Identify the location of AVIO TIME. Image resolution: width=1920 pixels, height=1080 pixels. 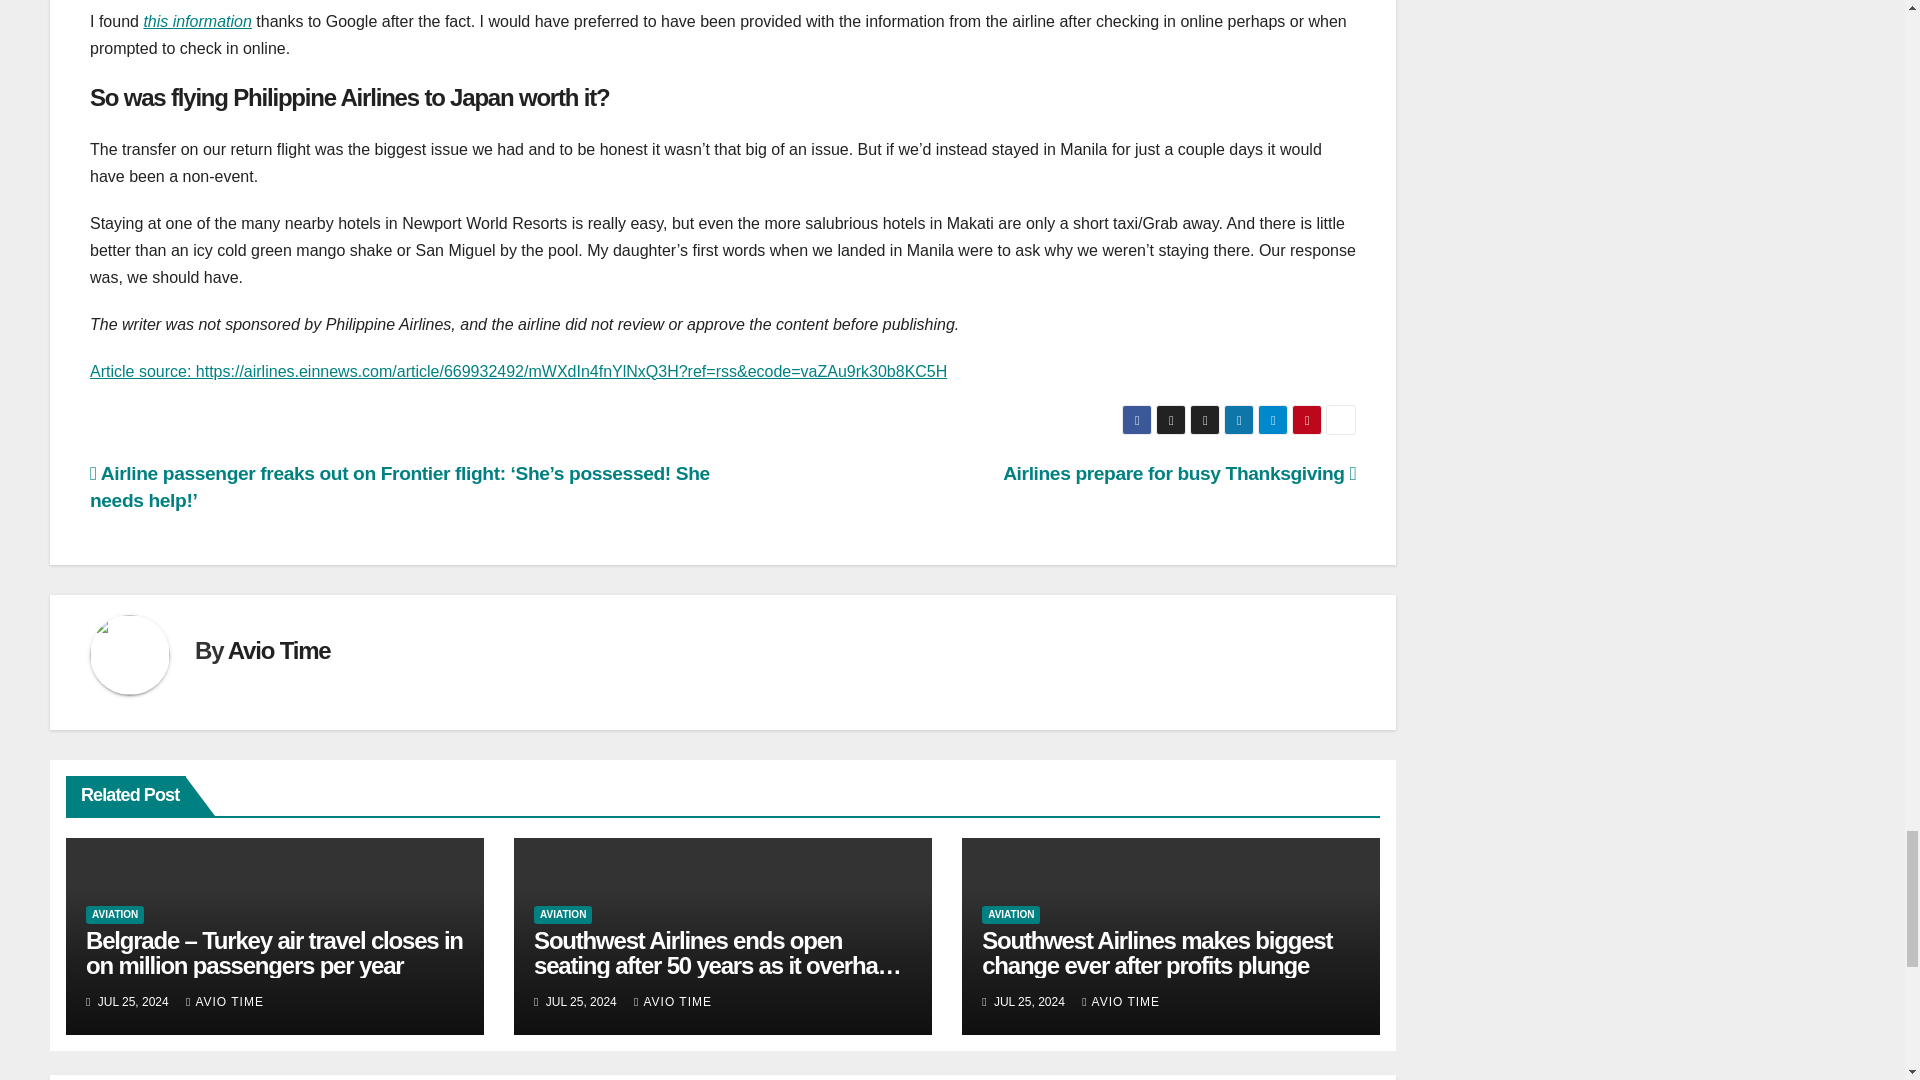
(672, 1001).